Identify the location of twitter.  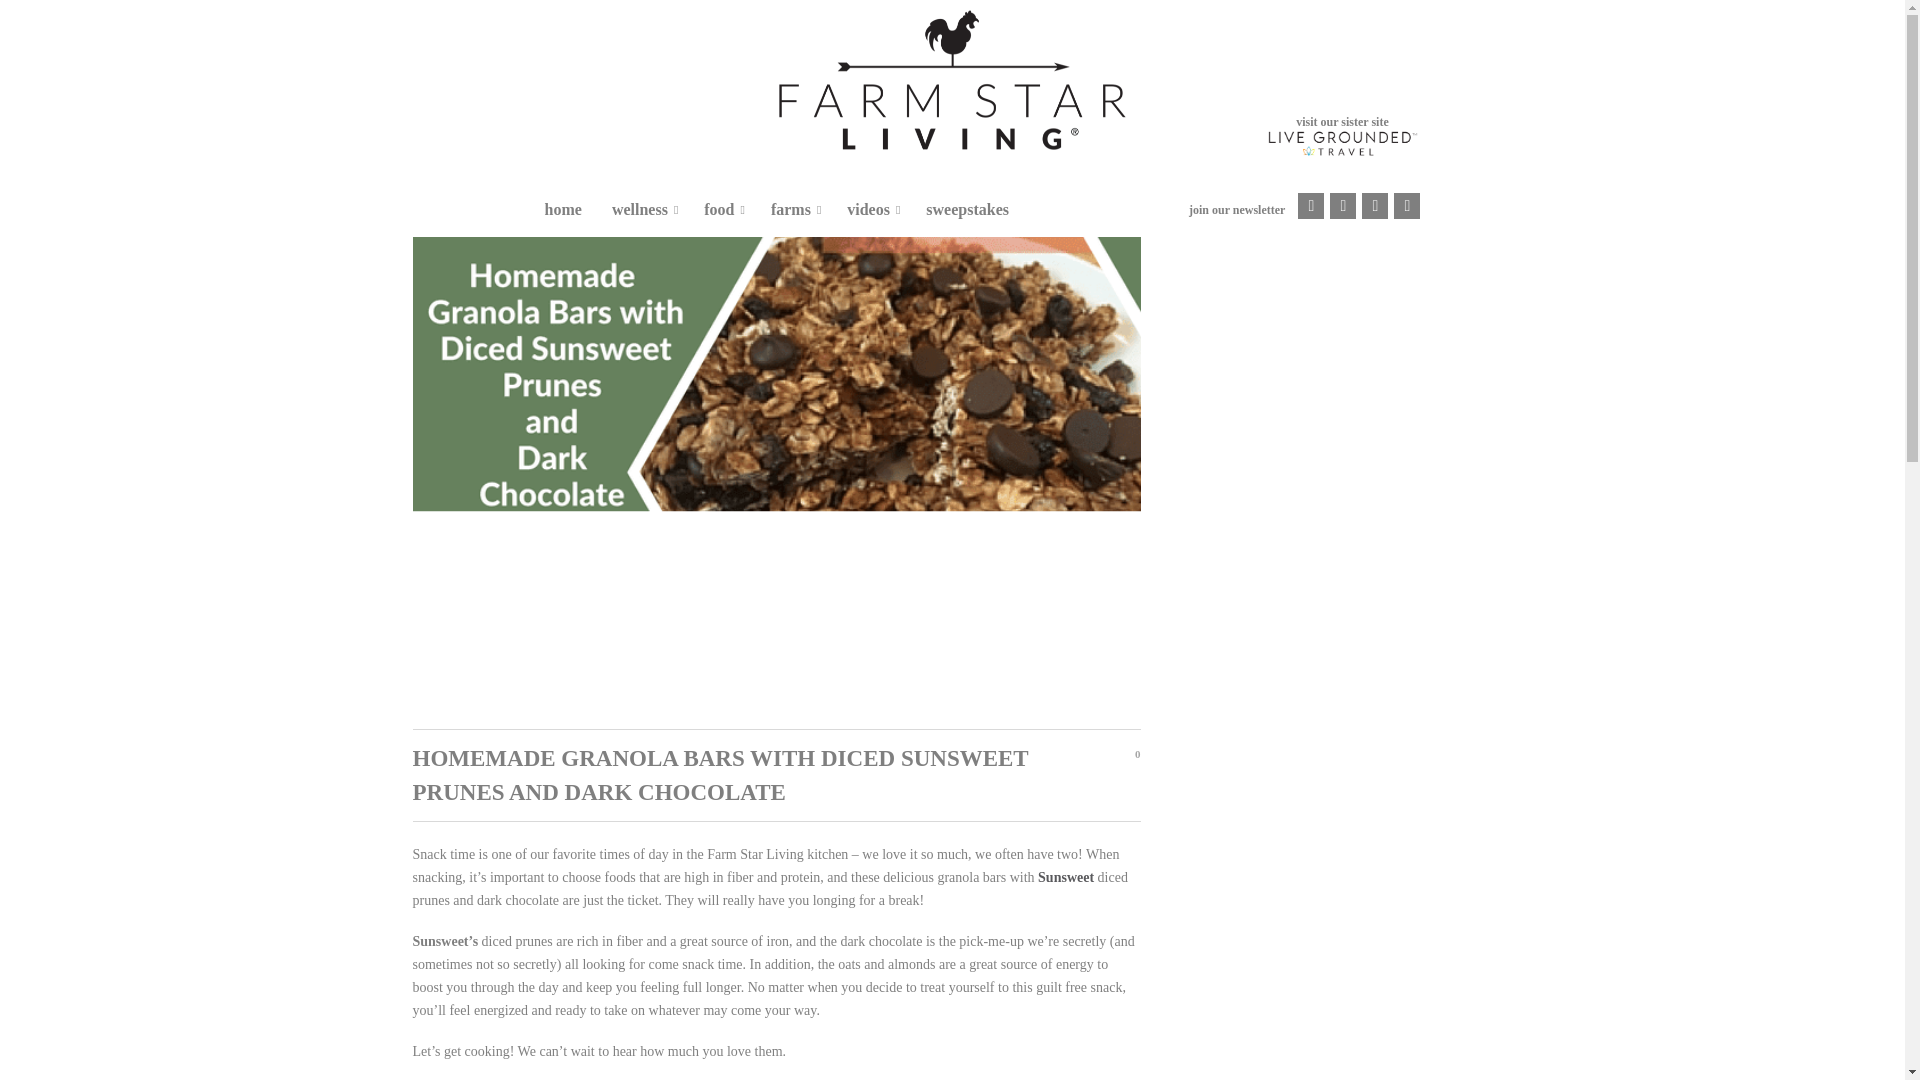
(1406, 206).